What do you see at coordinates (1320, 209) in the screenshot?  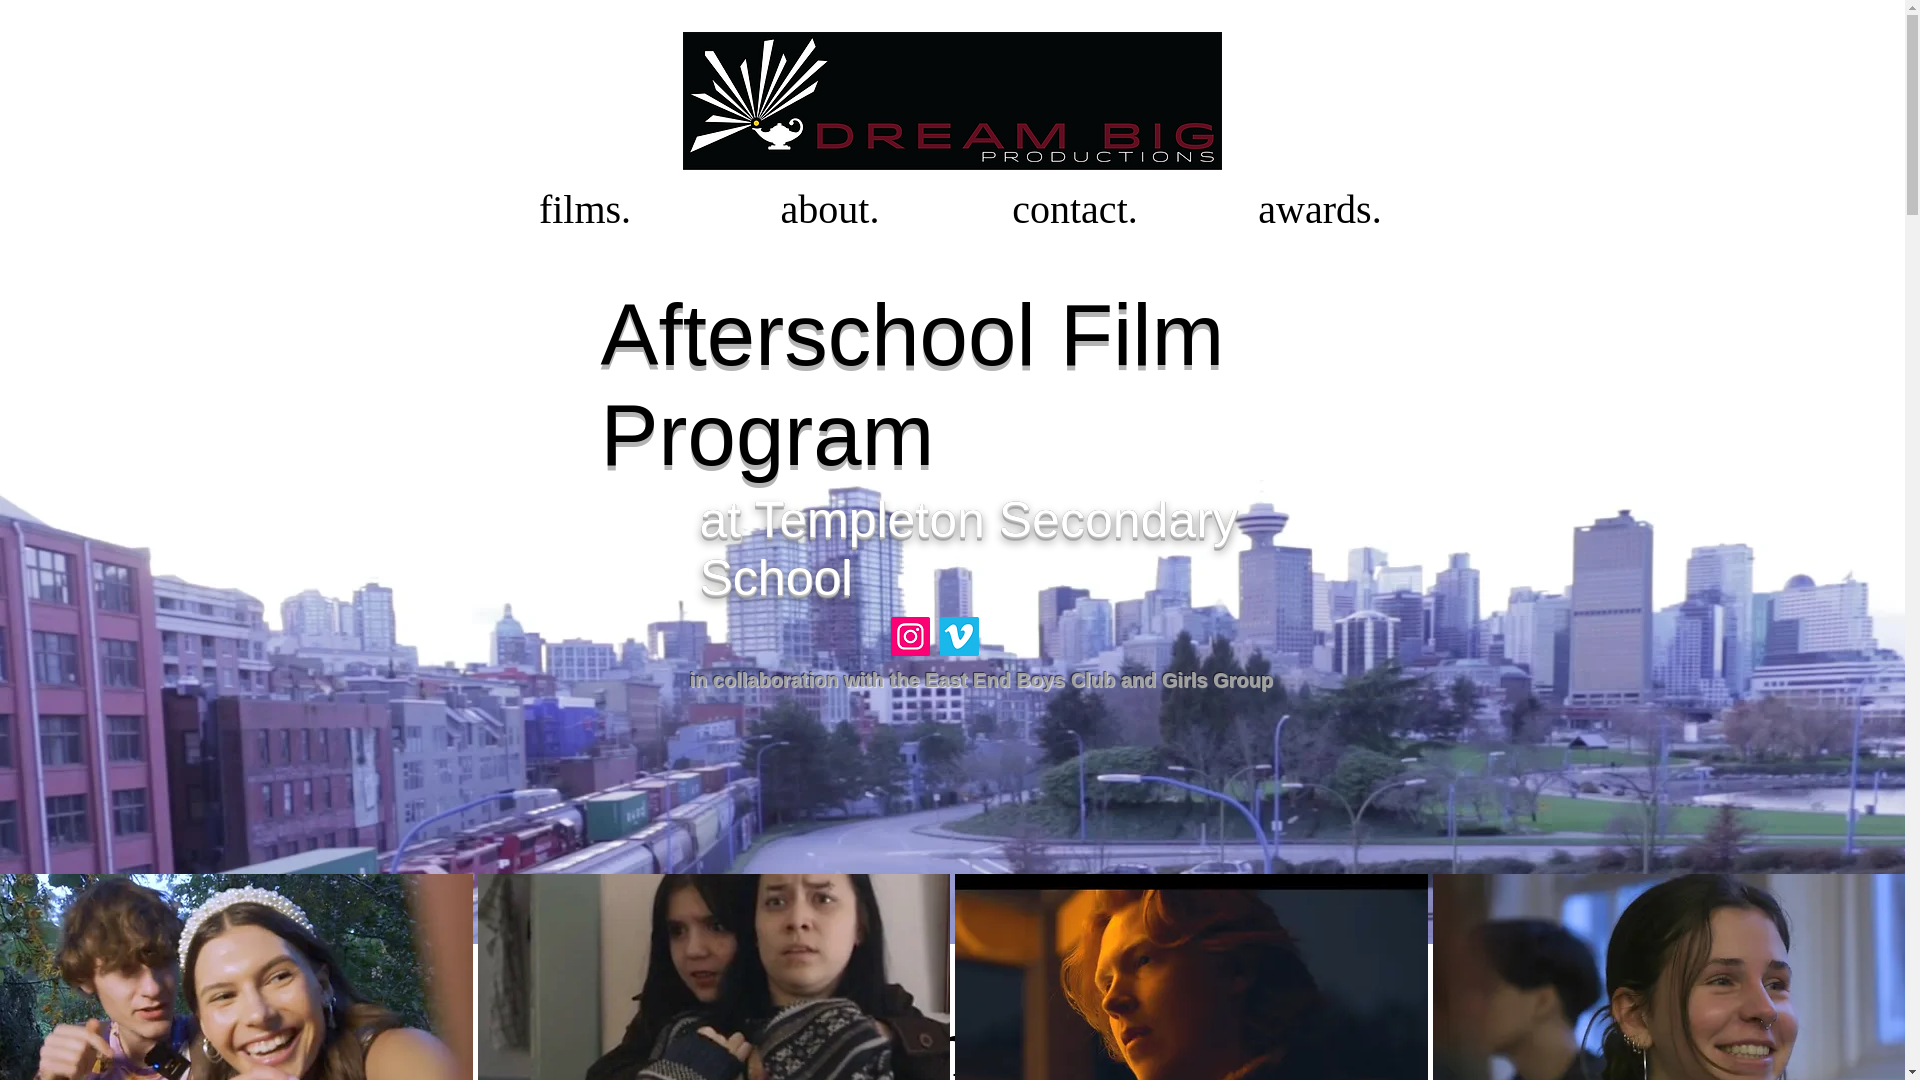 I see `awards.` at bounding box center [1320, 209].